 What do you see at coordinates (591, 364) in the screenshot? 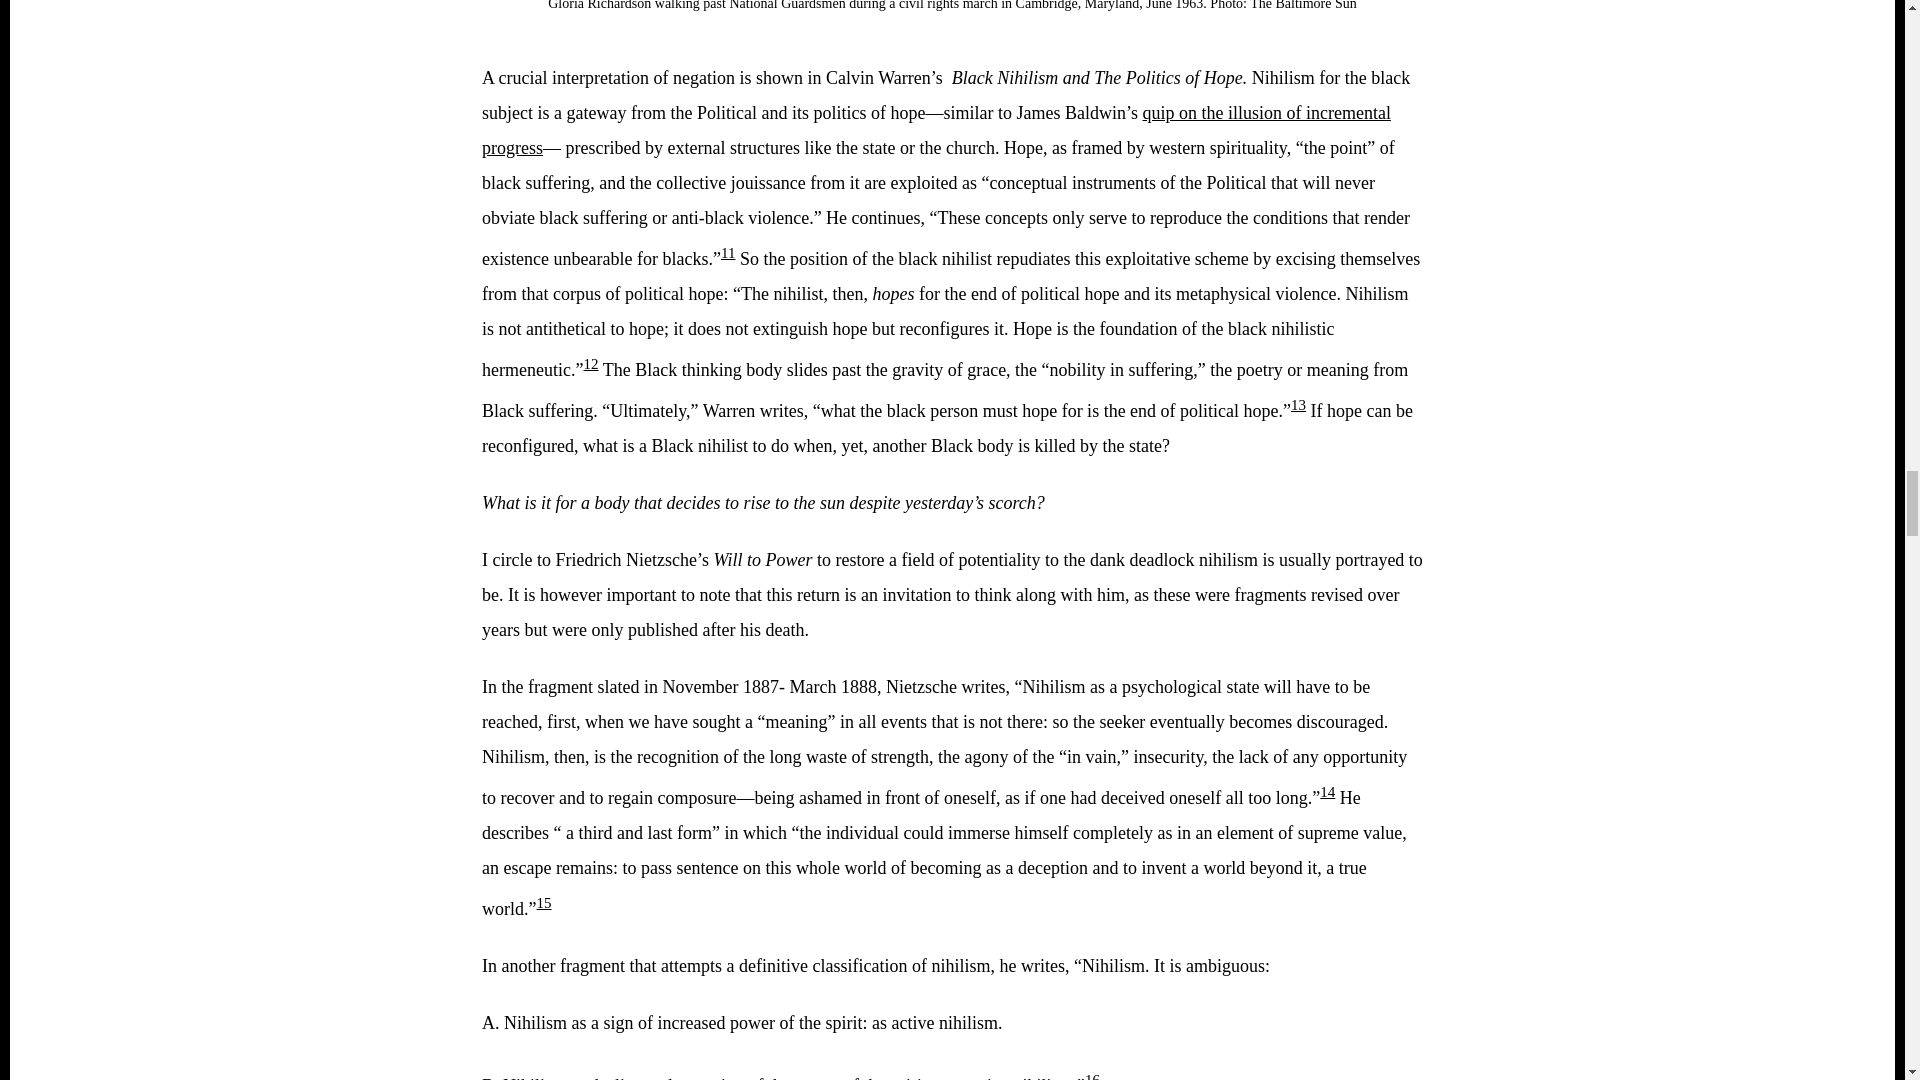
I see `Ibid., 31` at bounding box center [591, 364].